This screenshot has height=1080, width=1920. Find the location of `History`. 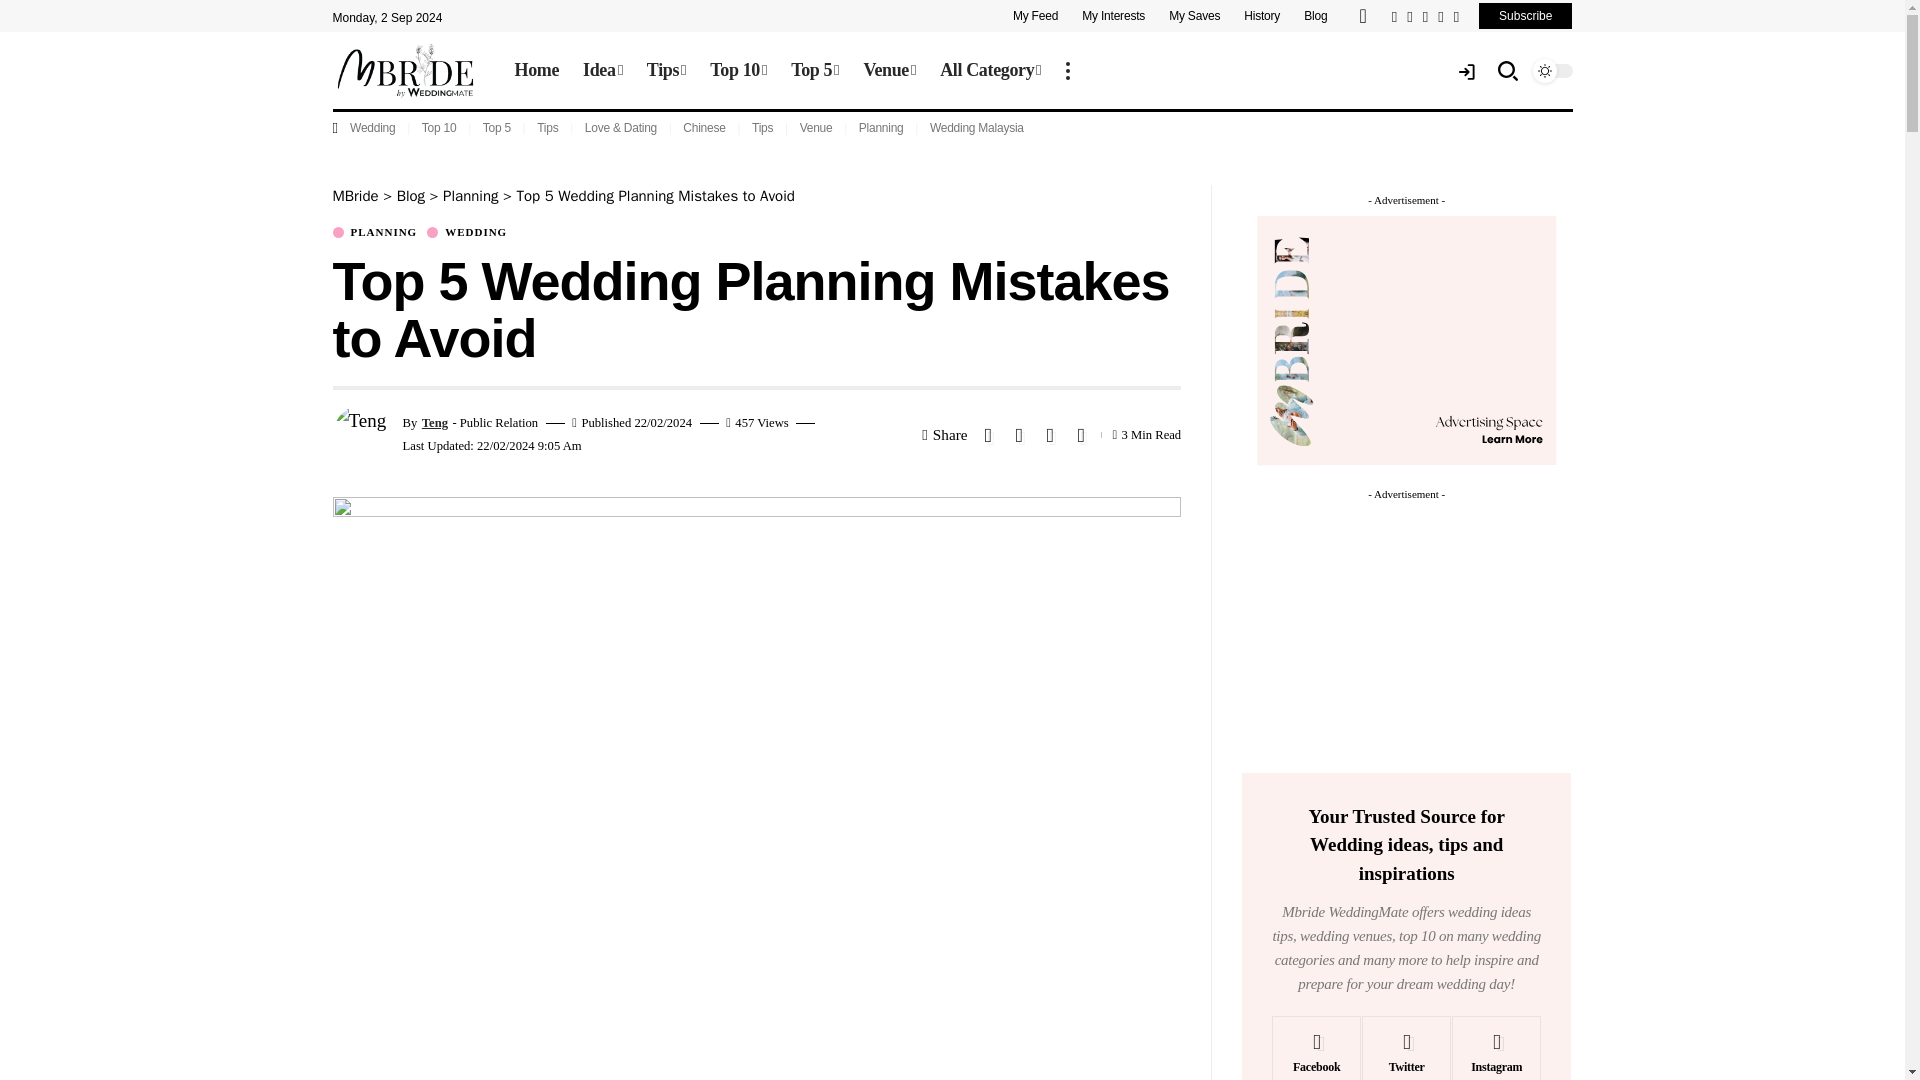

History is located at coordinates (1262, 16).